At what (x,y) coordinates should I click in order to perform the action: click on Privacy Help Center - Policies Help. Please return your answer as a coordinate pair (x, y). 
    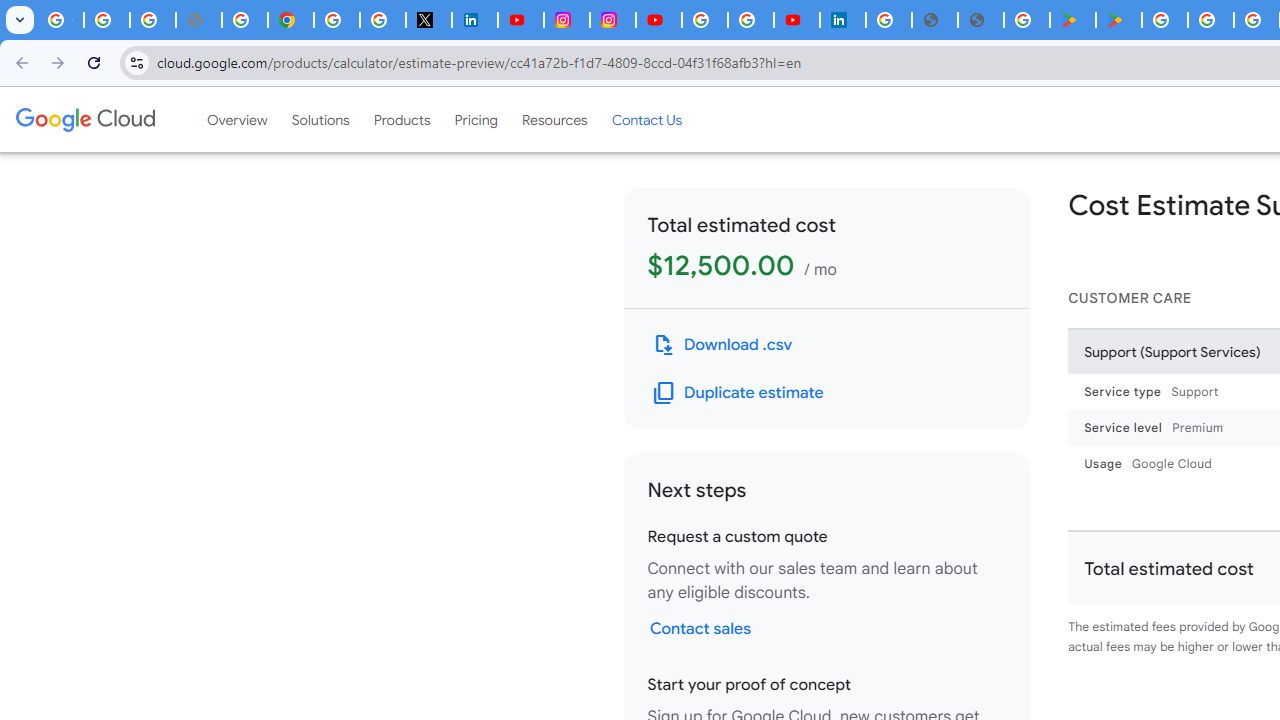
    Looking at the image, I should click on (244, 20).